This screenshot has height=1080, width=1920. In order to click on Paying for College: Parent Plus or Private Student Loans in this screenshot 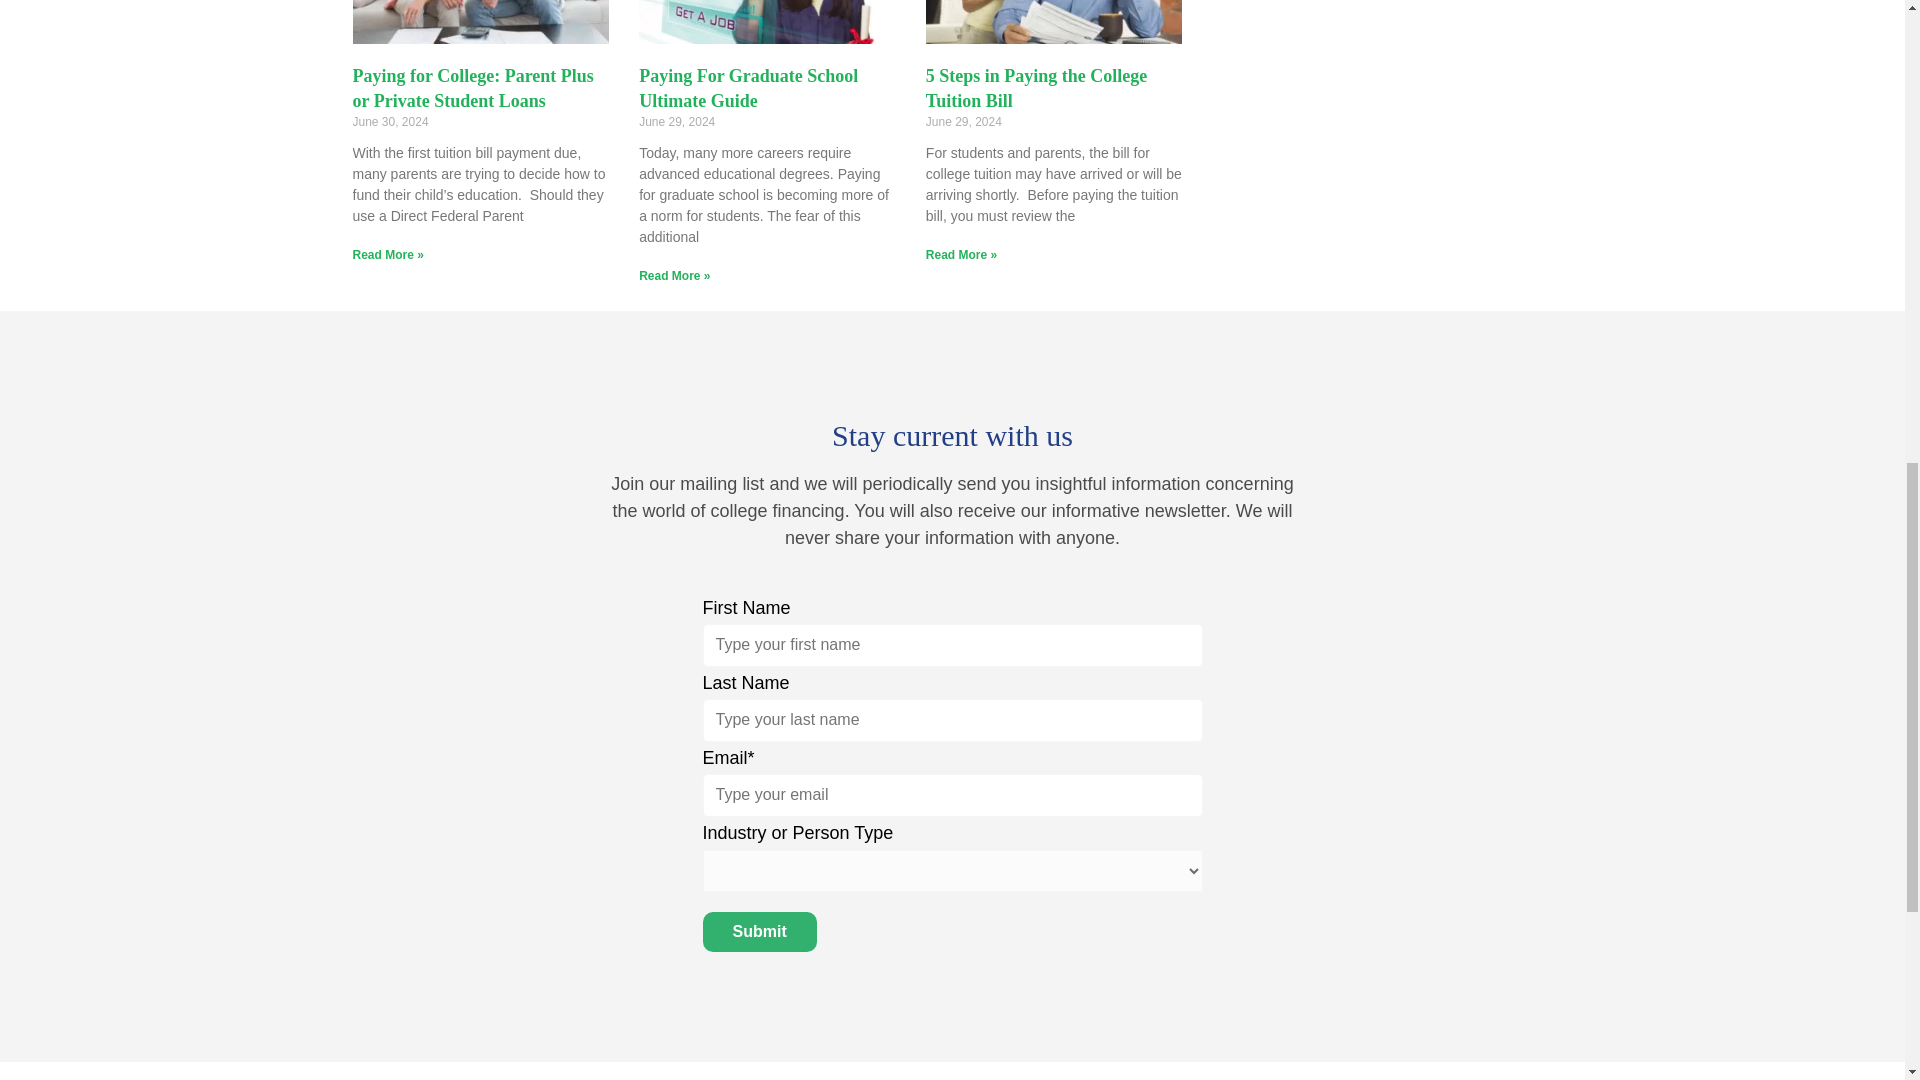, I will do `click(472, 88)`.